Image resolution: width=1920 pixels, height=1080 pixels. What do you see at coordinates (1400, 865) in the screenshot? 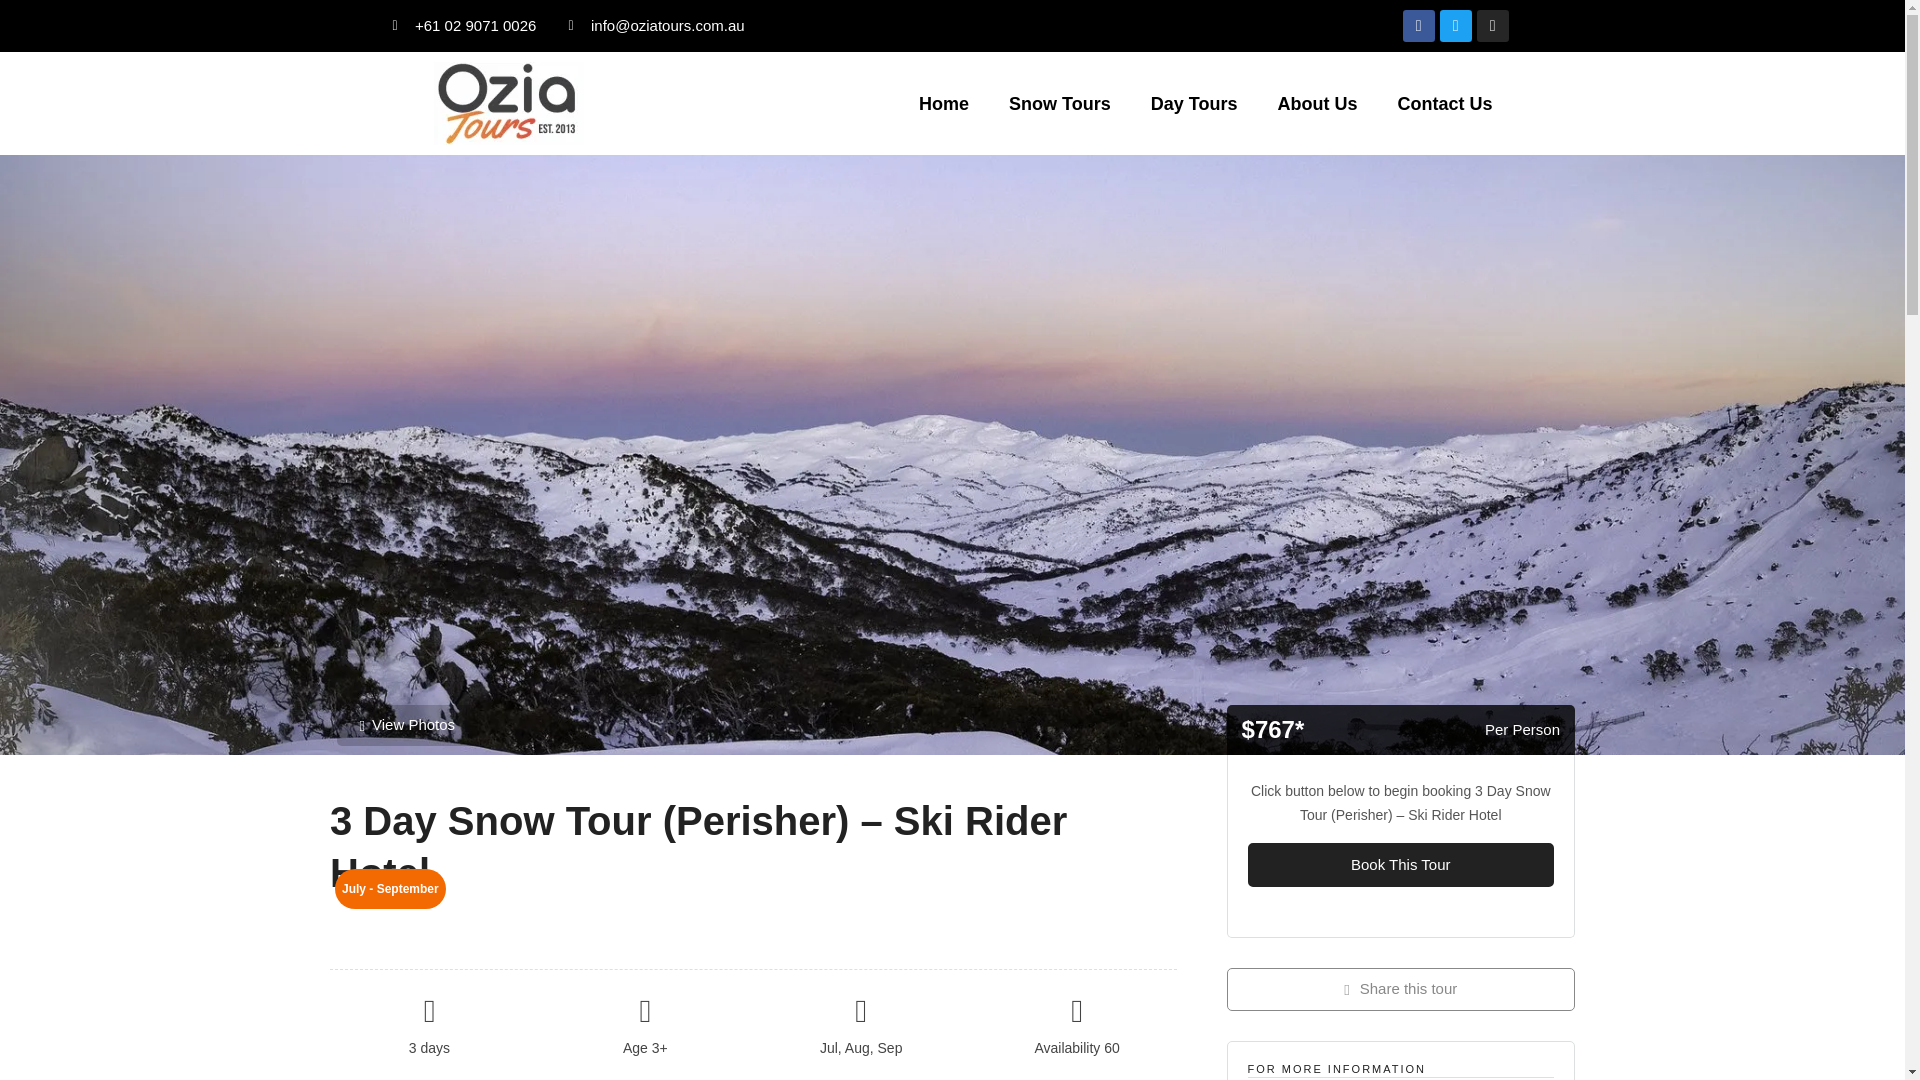
I see `Book This Tour` at bounding box center [1400, 865].